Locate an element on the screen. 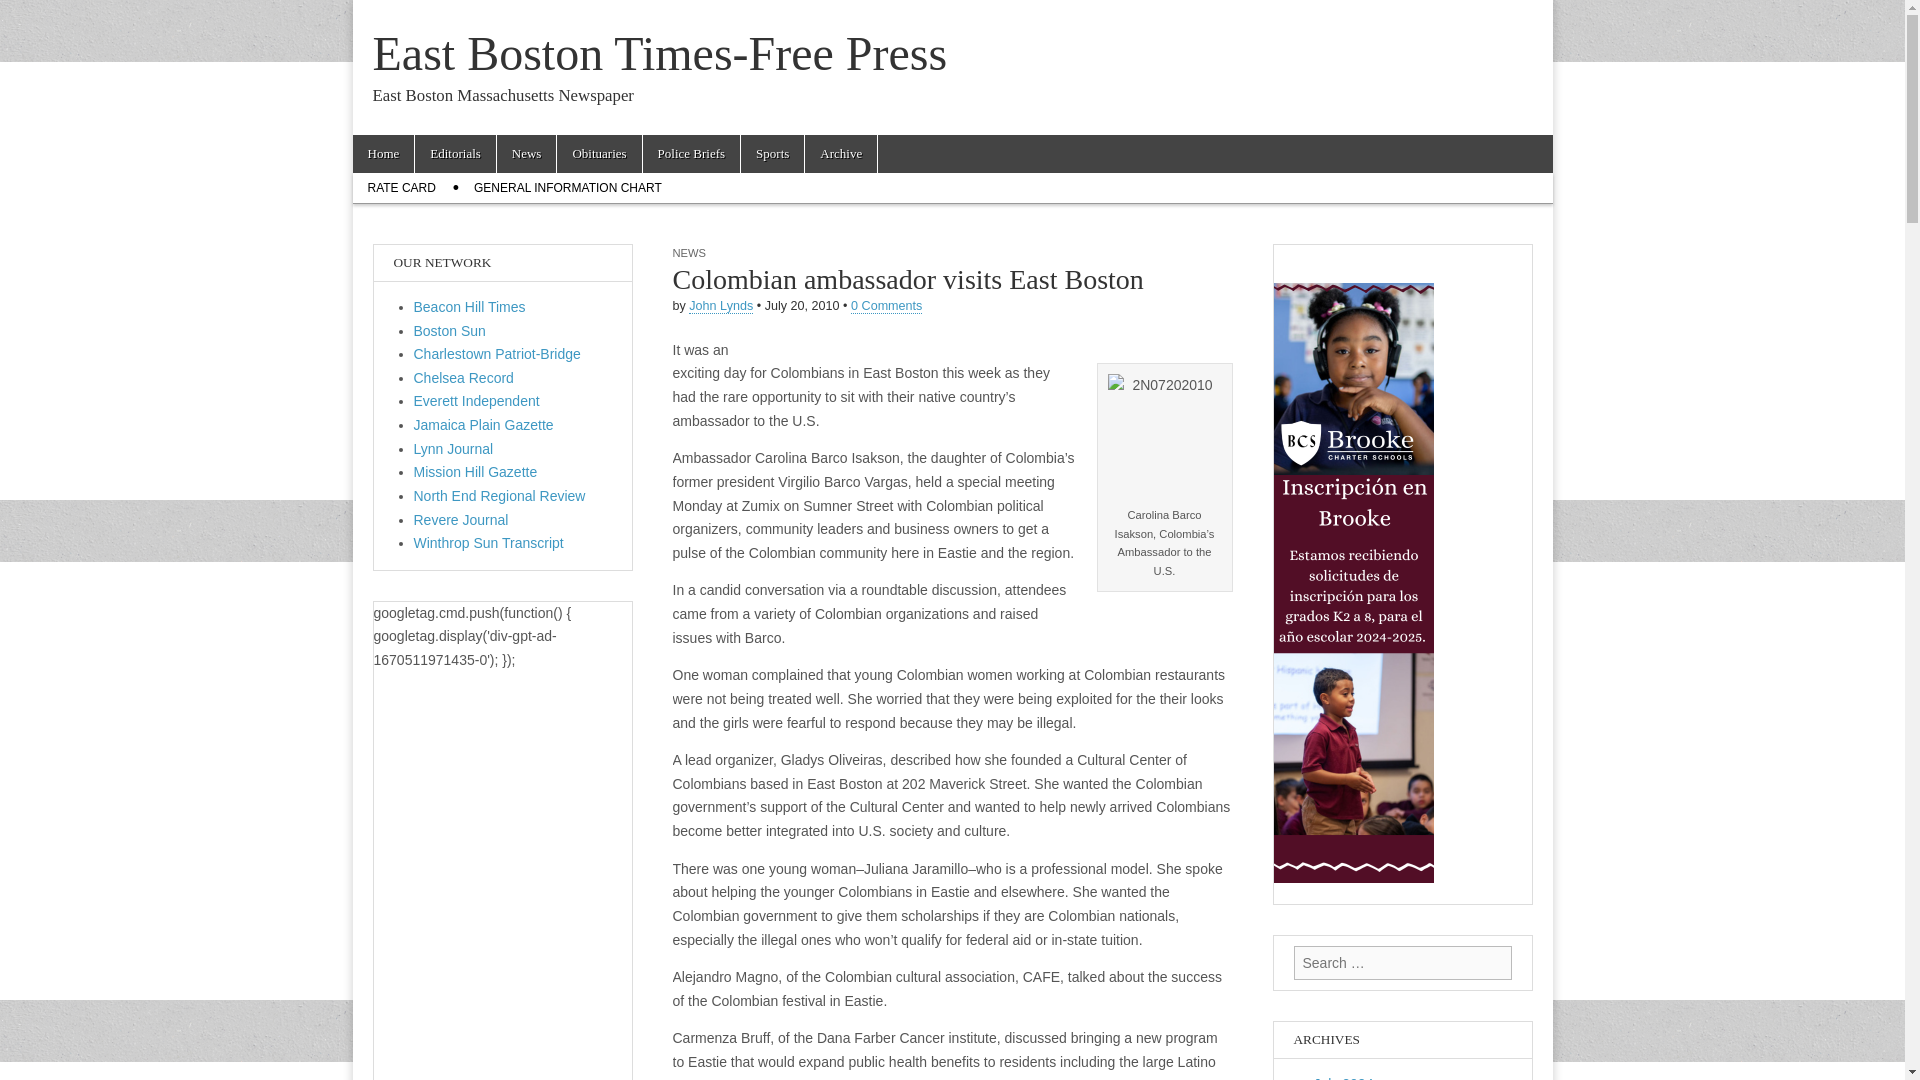  Winthrop Sun Transcript is located at coordinates (489, 542).